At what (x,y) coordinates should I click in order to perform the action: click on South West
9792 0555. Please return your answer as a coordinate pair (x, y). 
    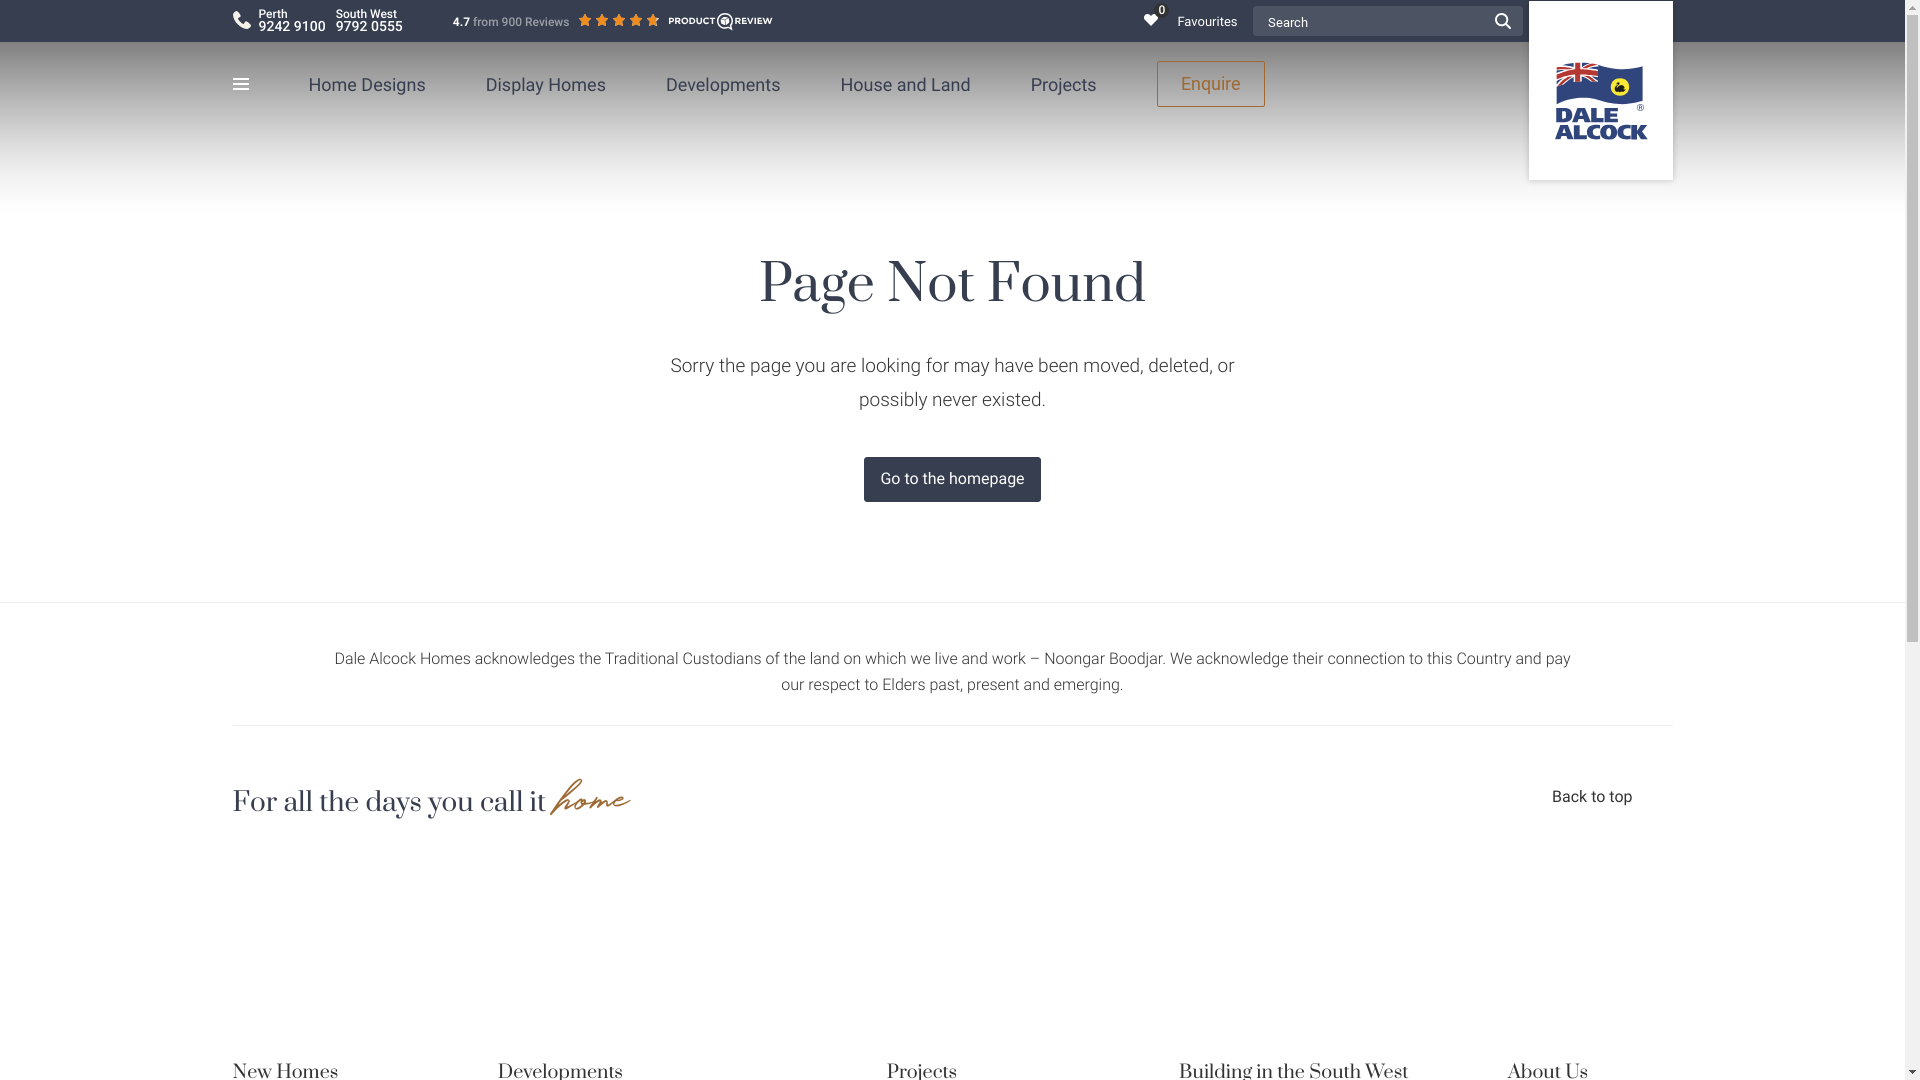
    Looking at the image, I should click on (370, 21).